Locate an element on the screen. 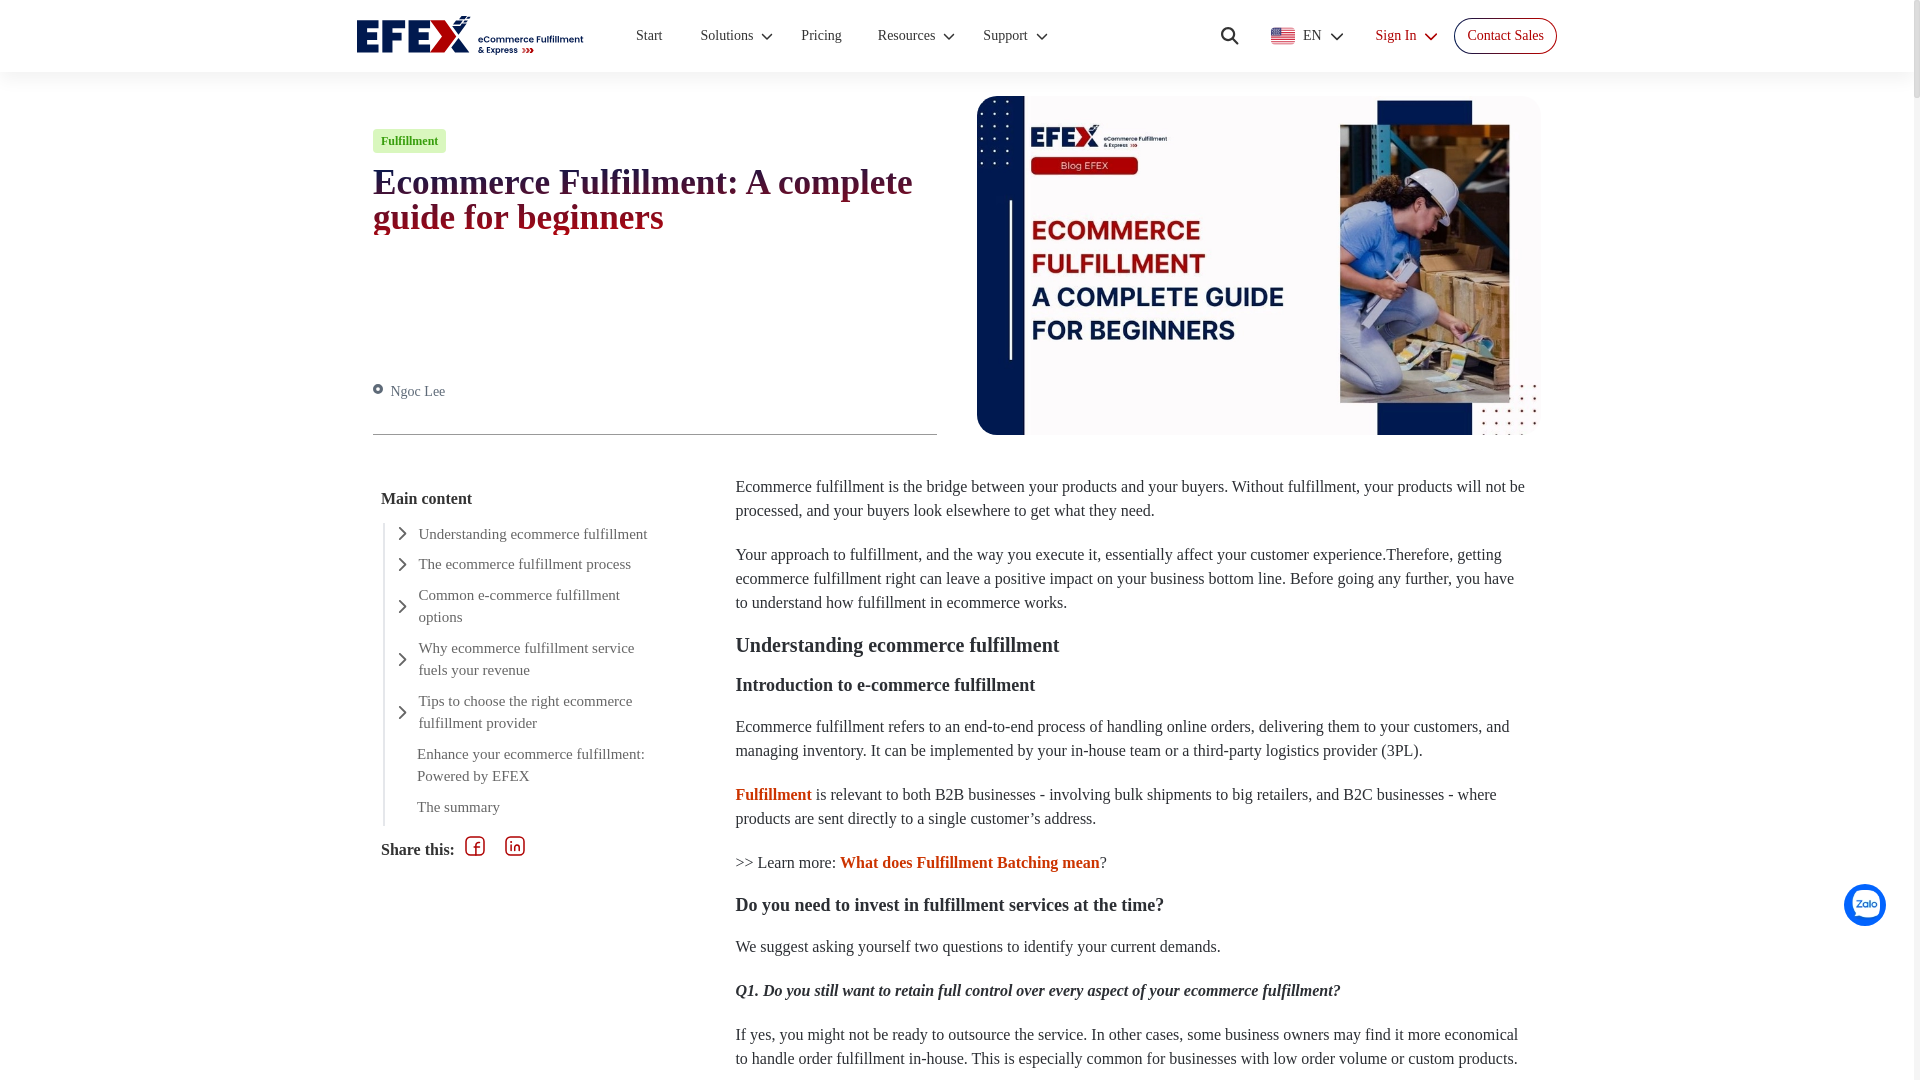 Image resolution: width=1920 pixels, height=1080 pixels. The ecommerce fulfillment process is located at coordinates (530, 568).